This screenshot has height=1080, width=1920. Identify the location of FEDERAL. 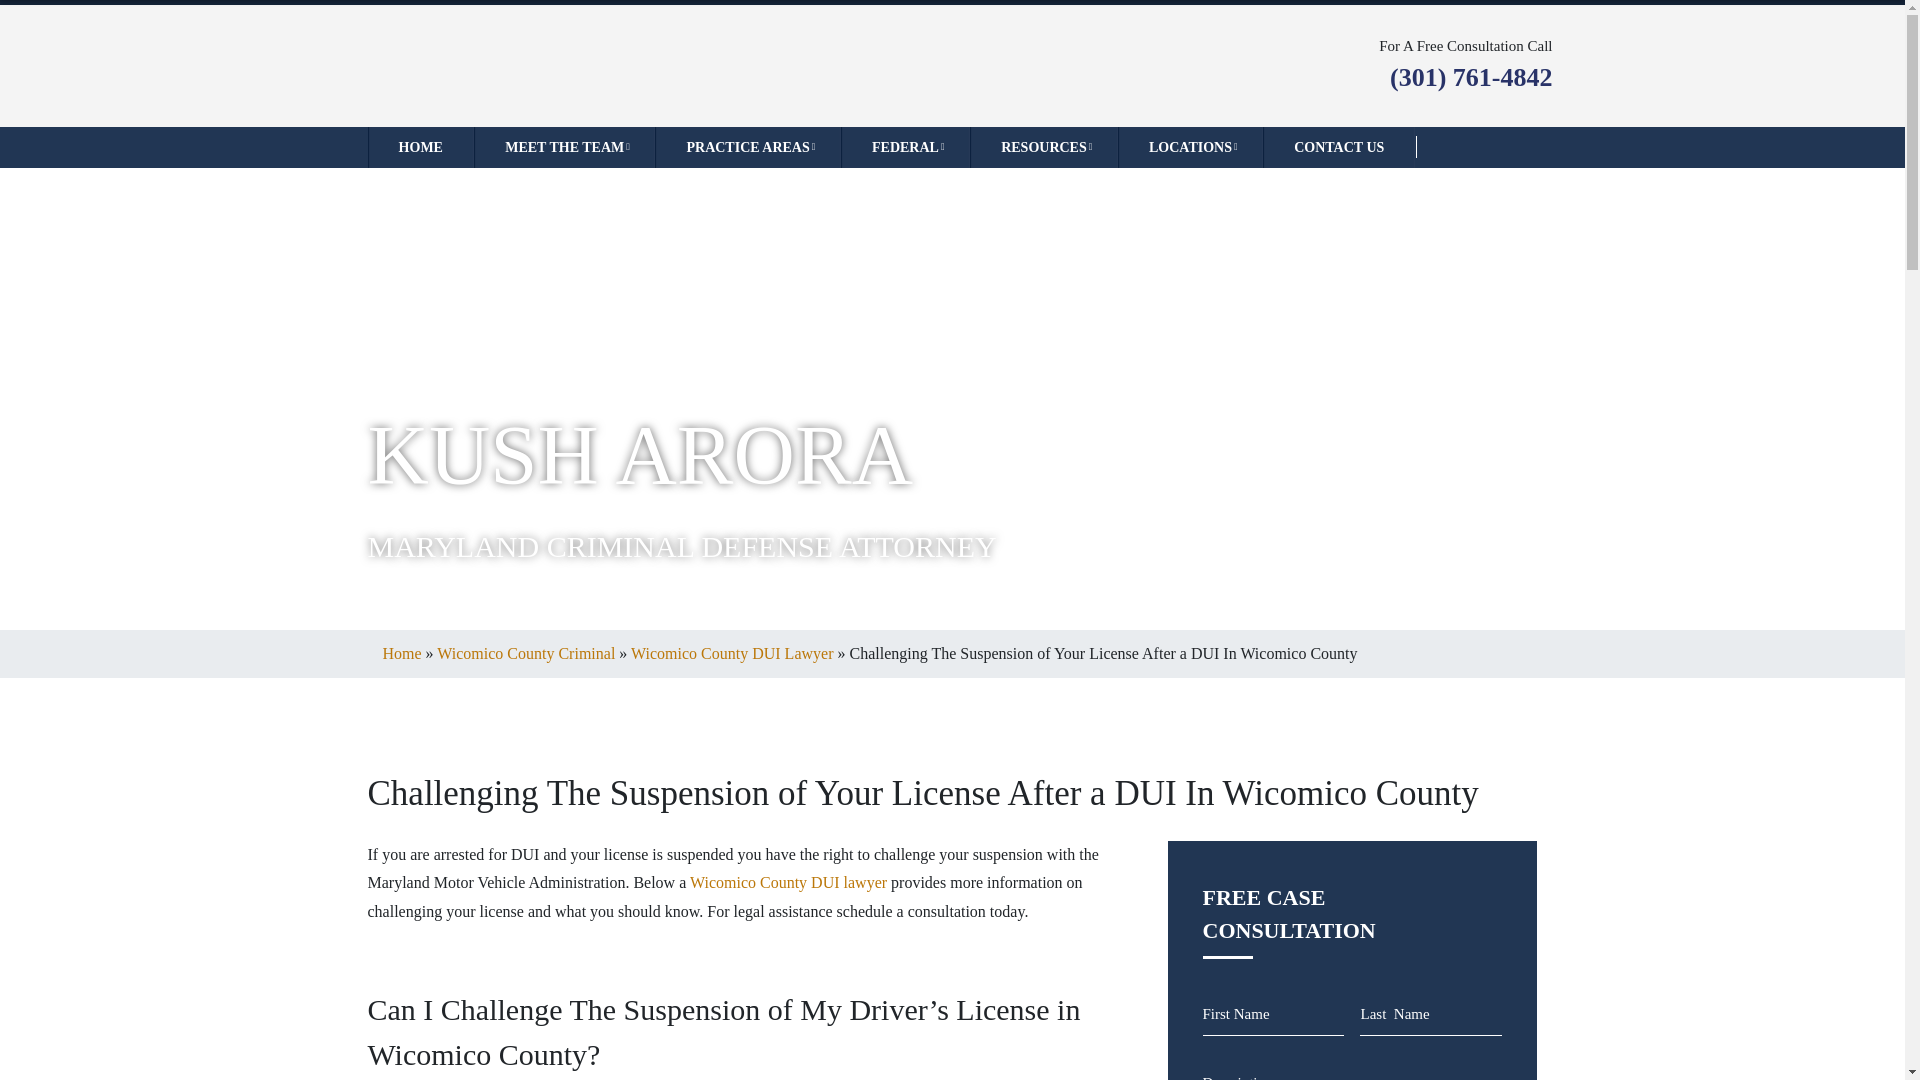
(904, 146).